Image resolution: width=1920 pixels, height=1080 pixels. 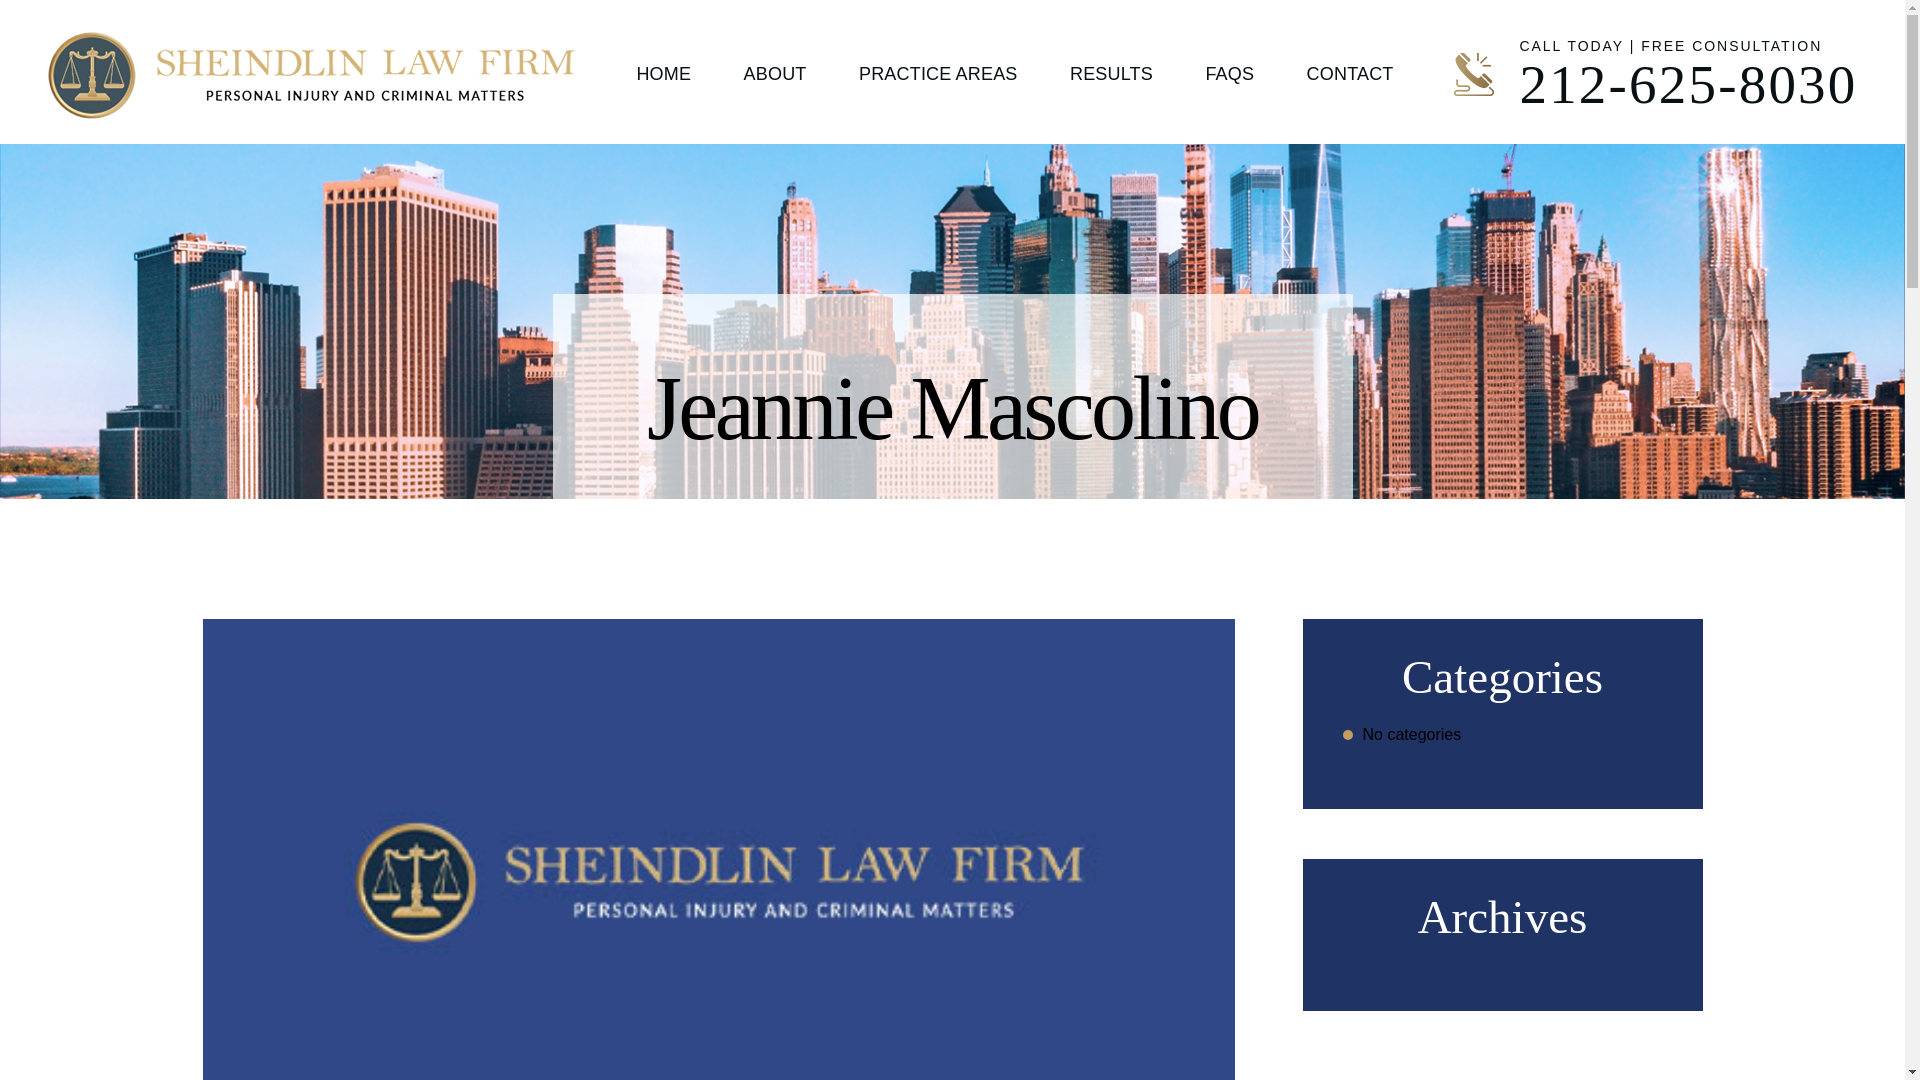 I want to click on HOME, so click(x=663, y=73).